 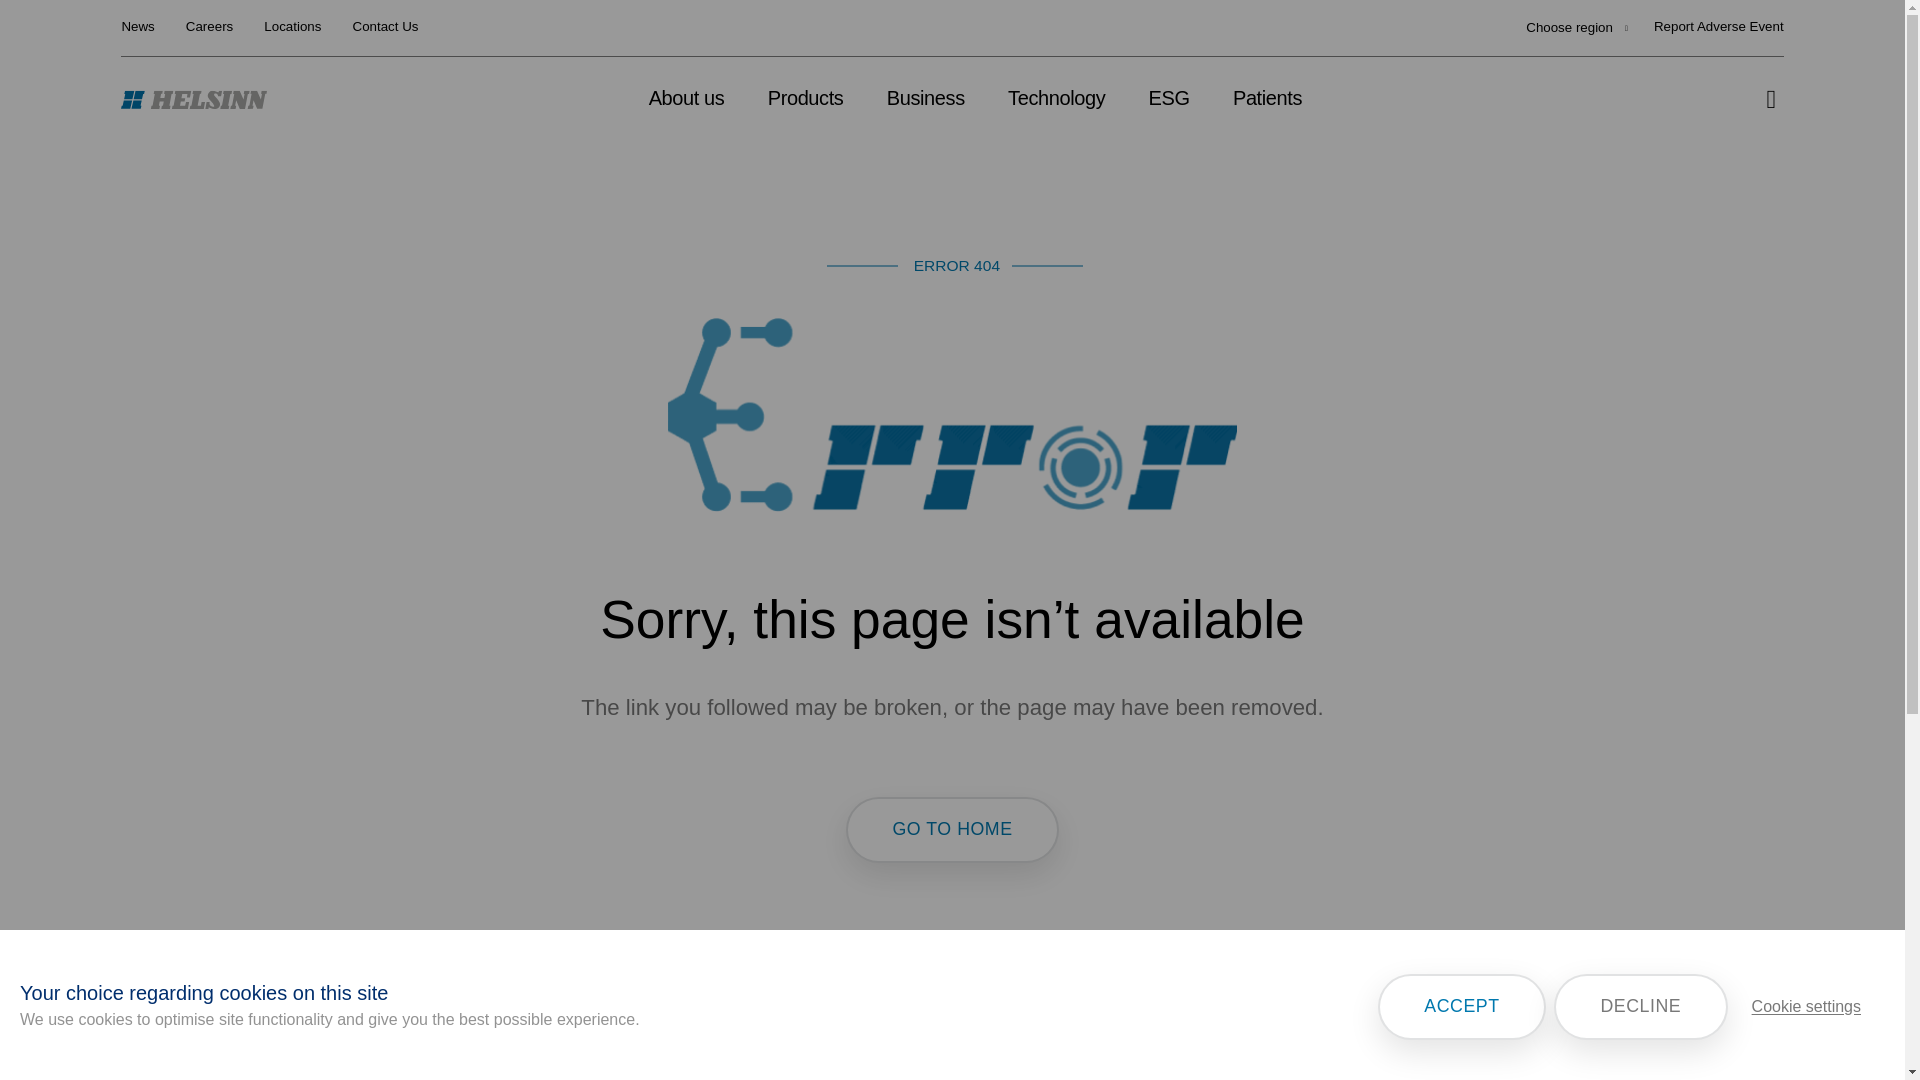 What do you see at coordinates (687, 98) in the screenshot?
I see `About us` at bounding box center [687, 98].